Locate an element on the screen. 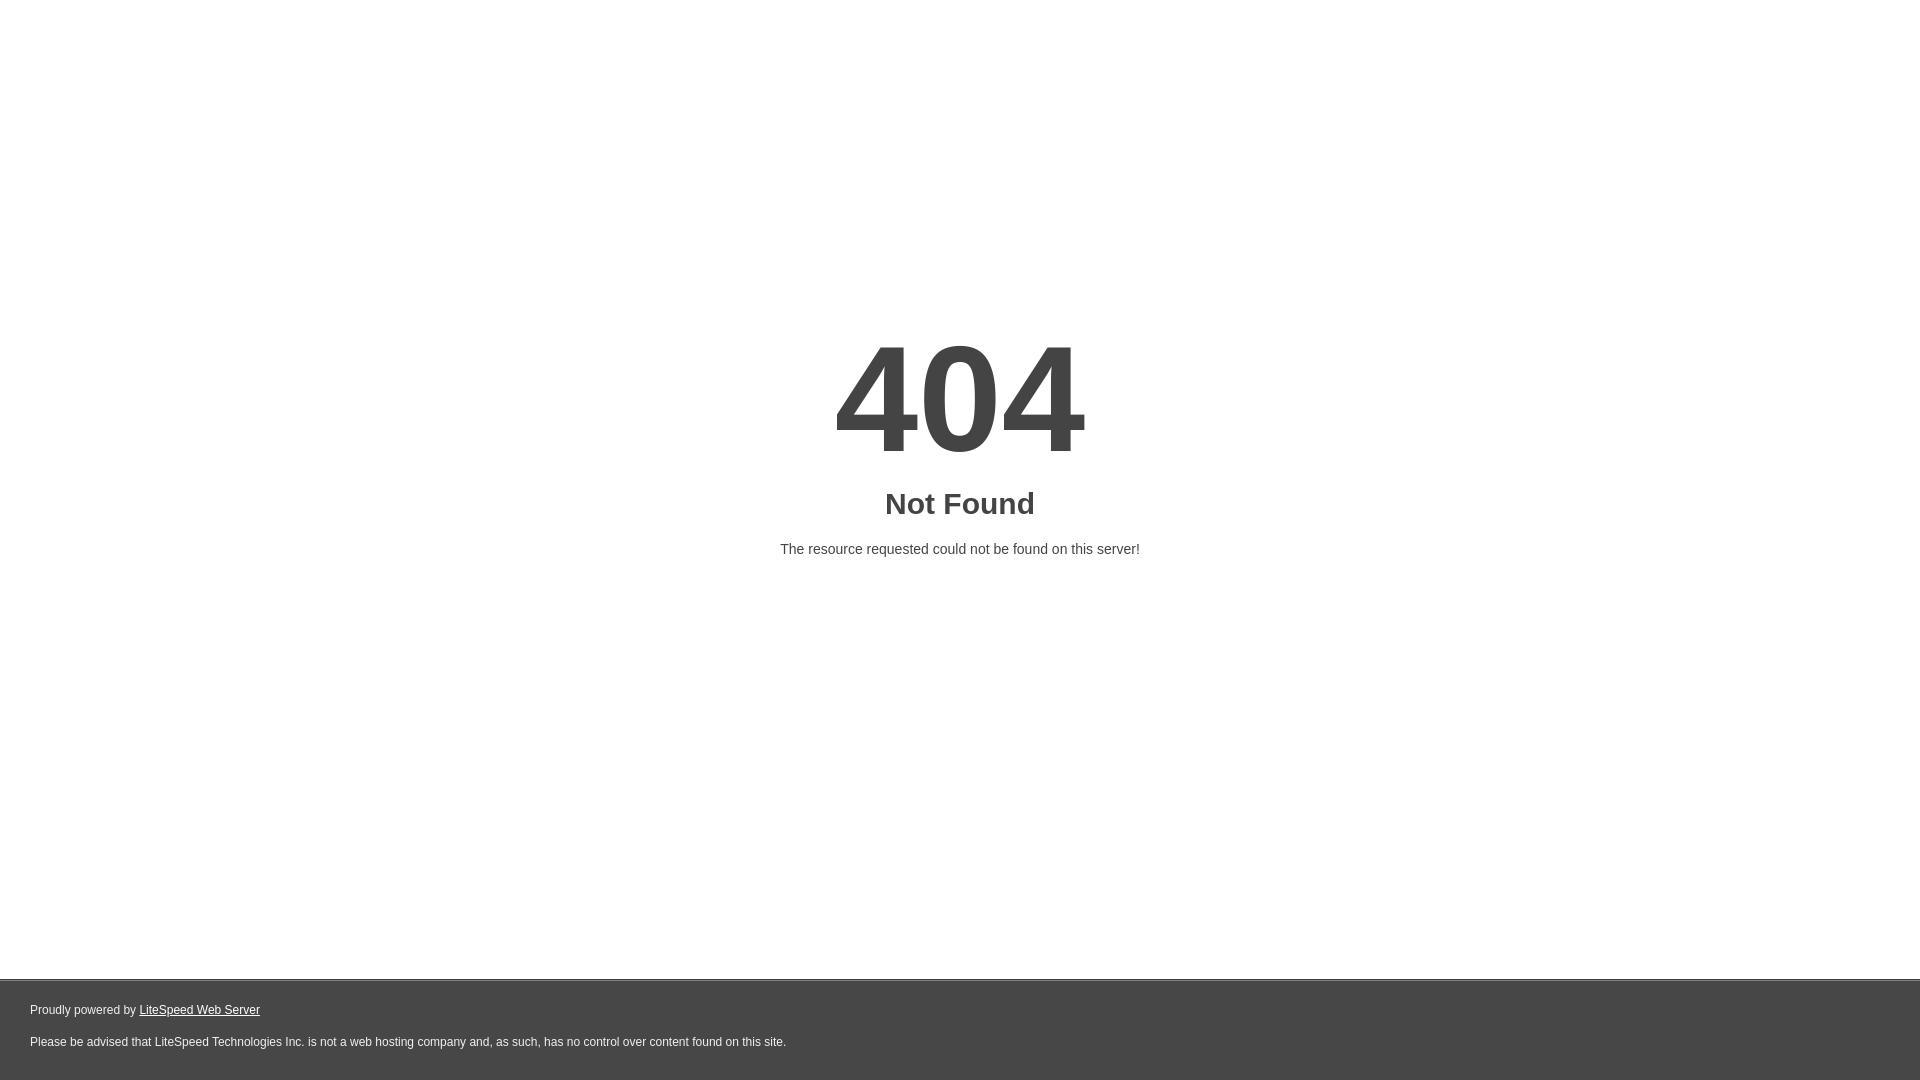 Image resolution: width=1920 pixels, height=1080 pixels. LiteSpeed Web Server is located at coordinates (200, 1010).